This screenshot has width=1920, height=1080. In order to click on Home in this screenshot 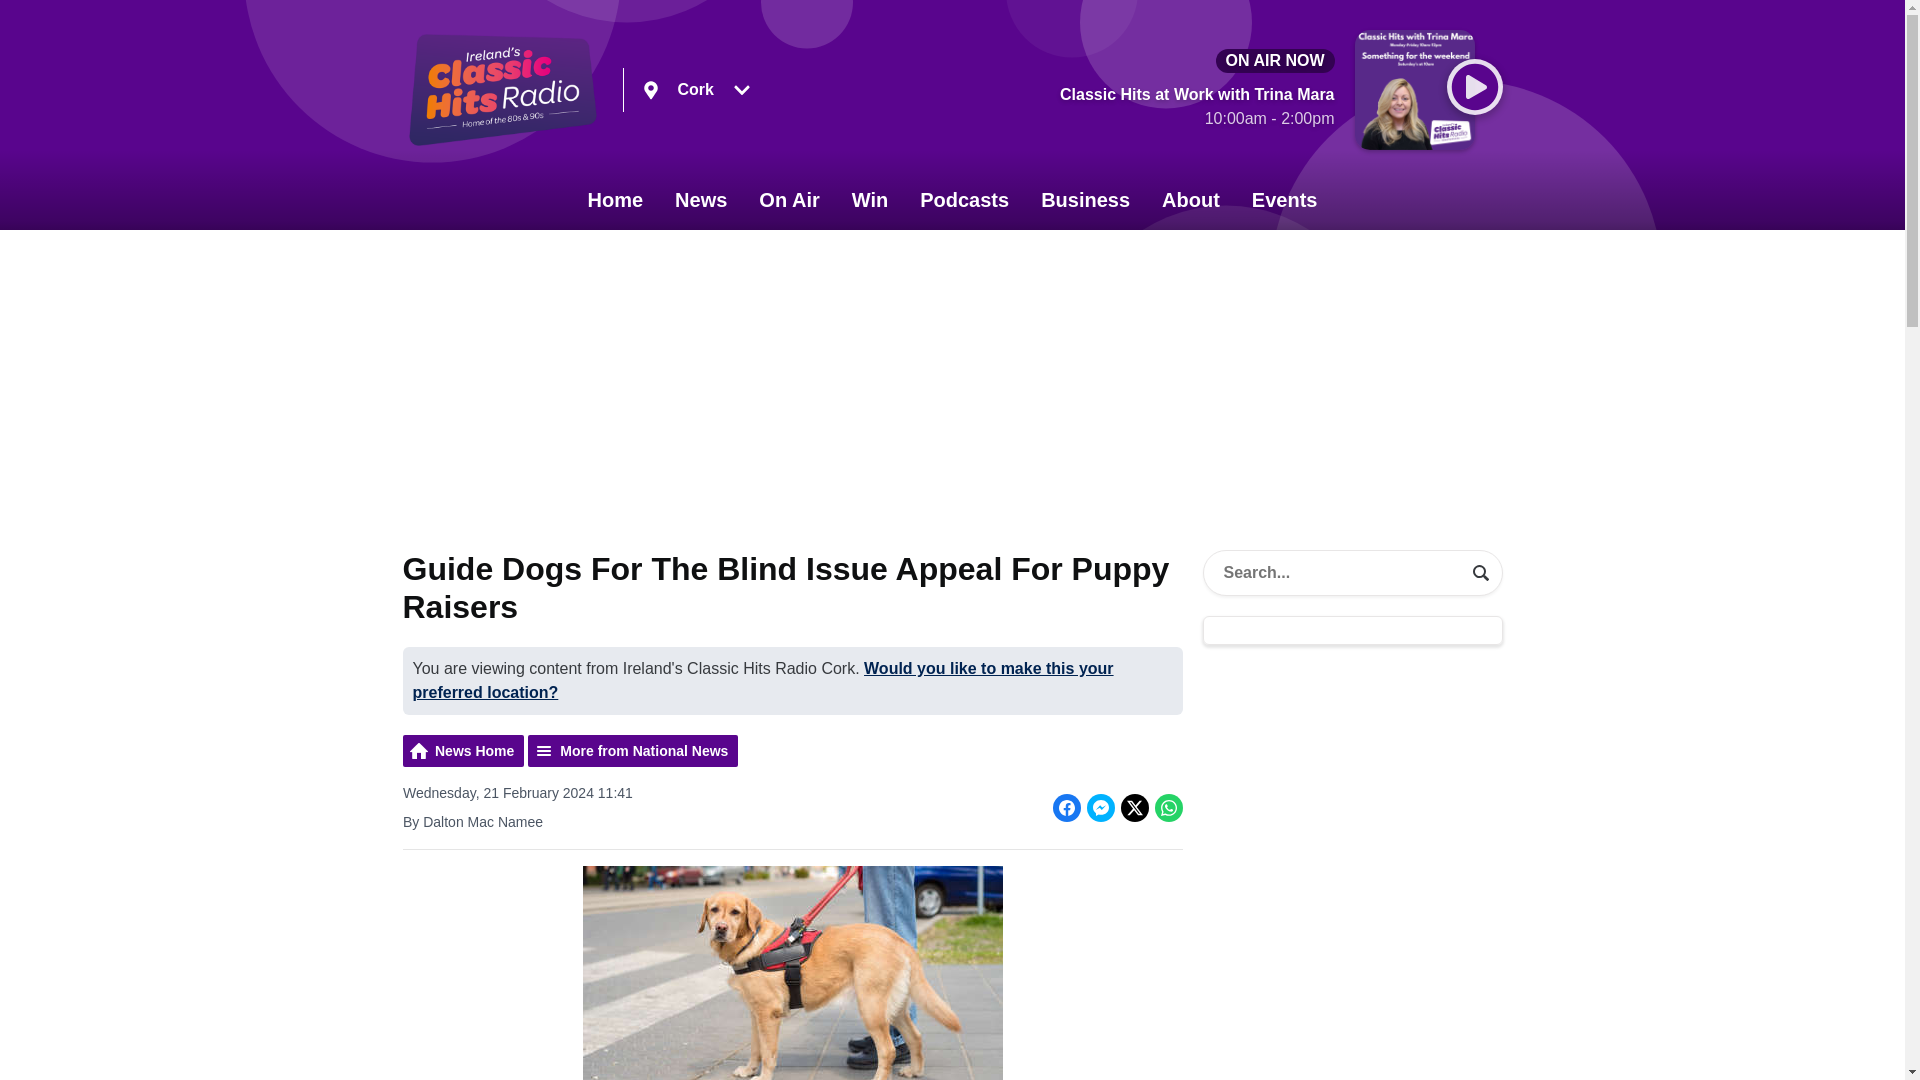, I will do `click(616, 200)`.